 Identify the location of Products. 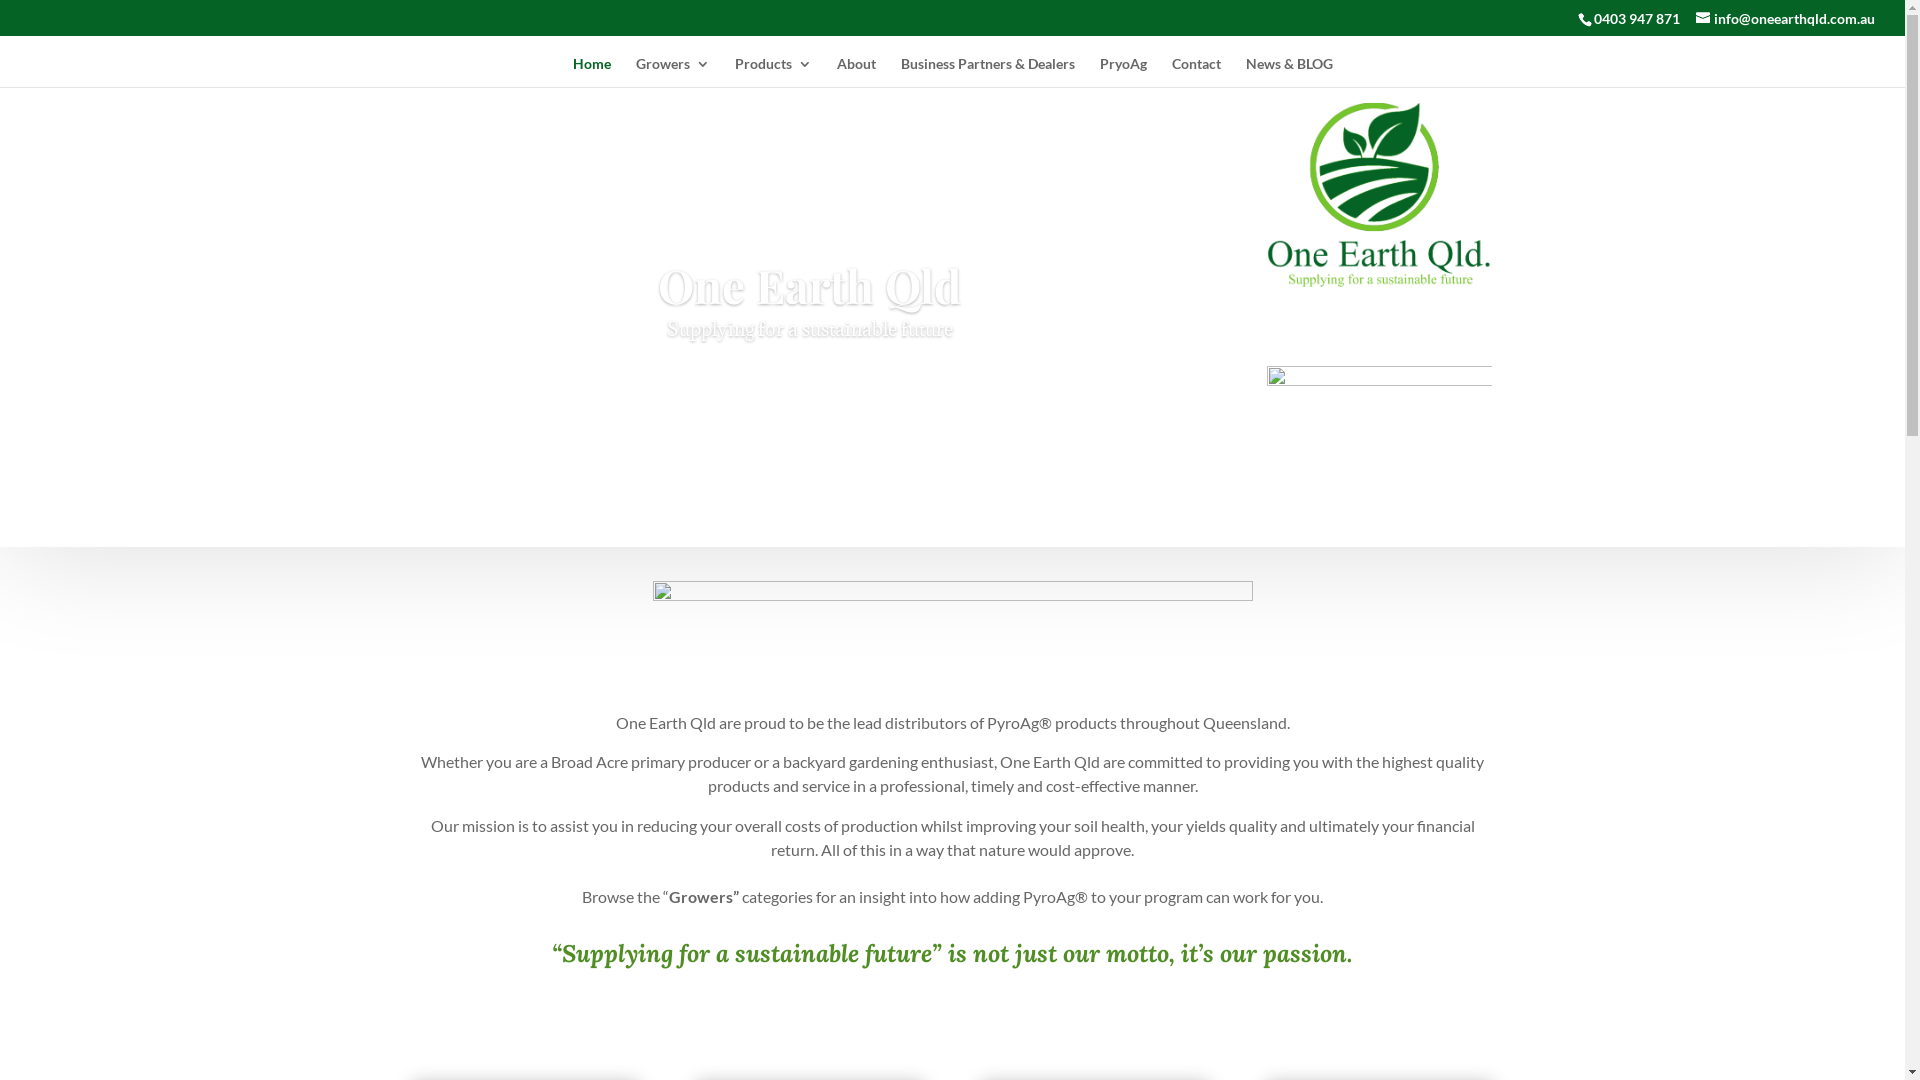
(772, 72).